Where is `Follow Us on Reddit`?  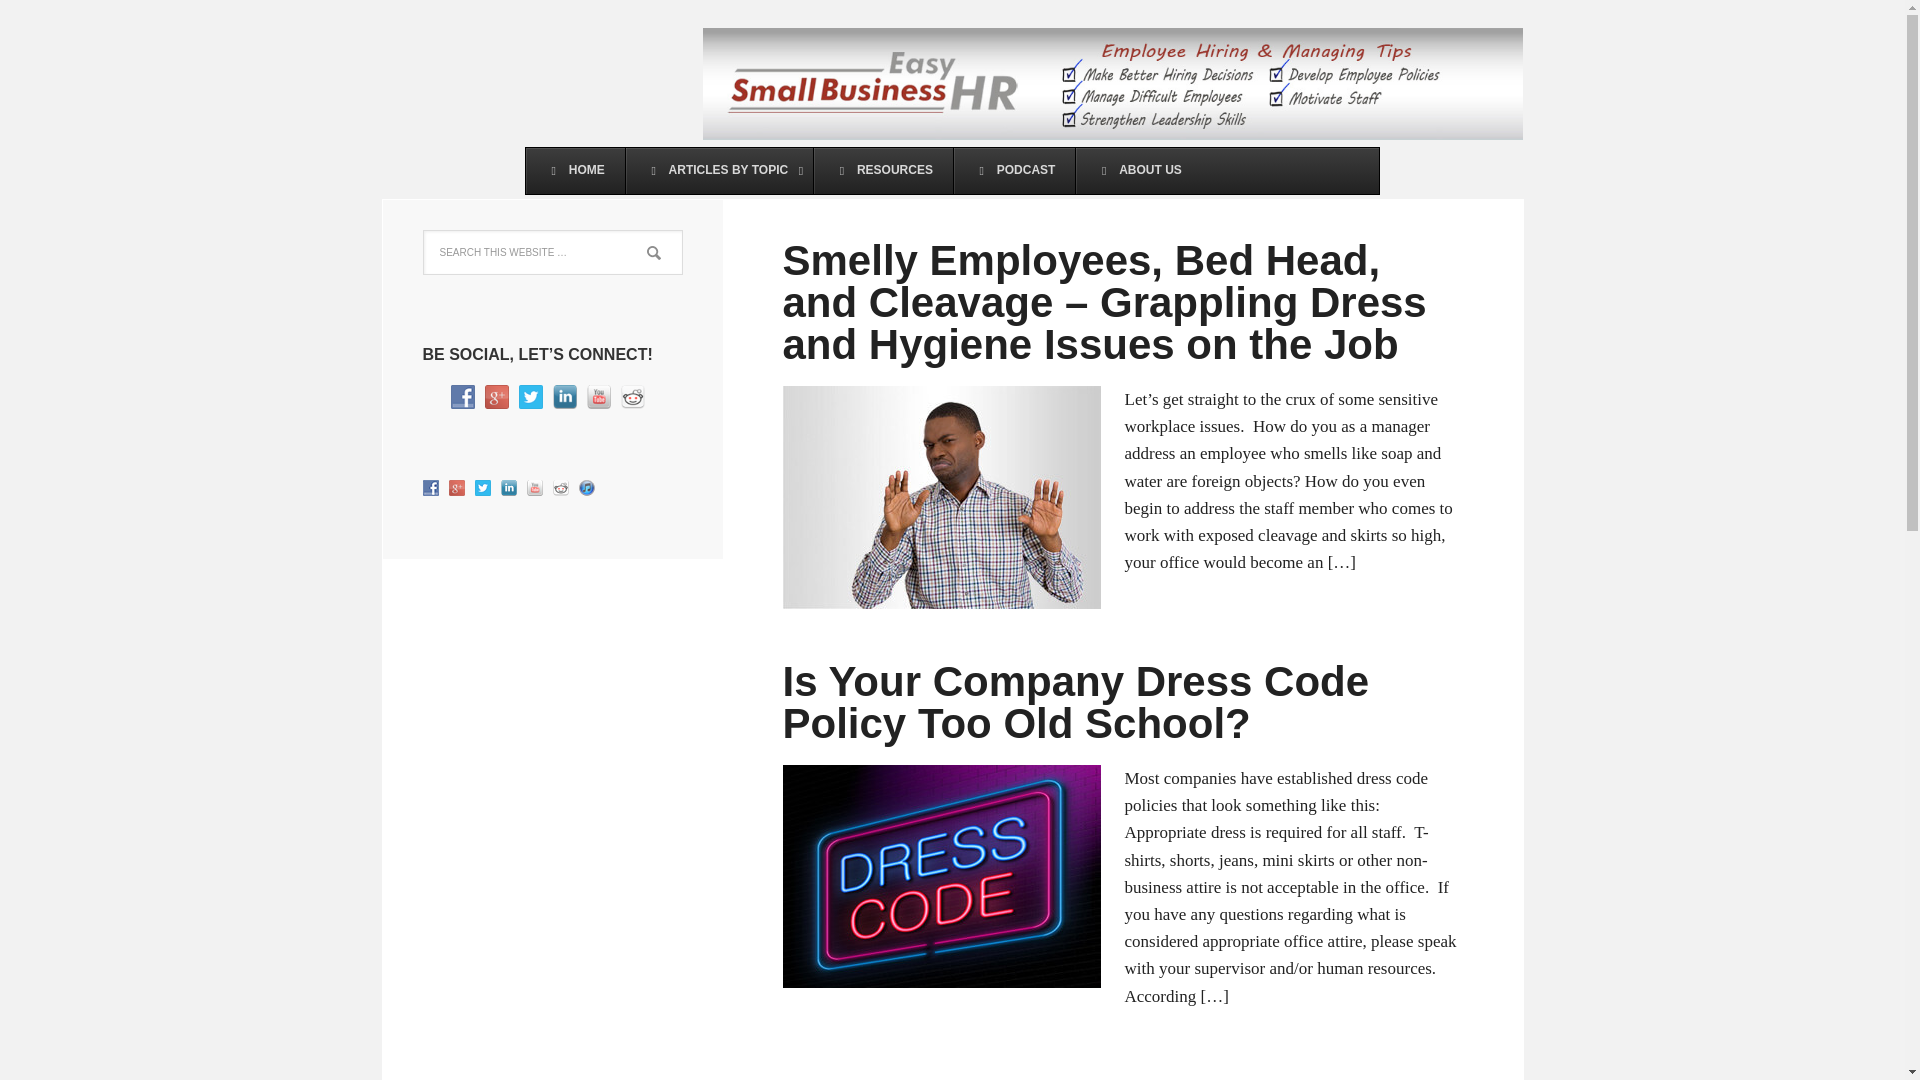
Follow Us on Reddit is located at coordinates (560, 487).